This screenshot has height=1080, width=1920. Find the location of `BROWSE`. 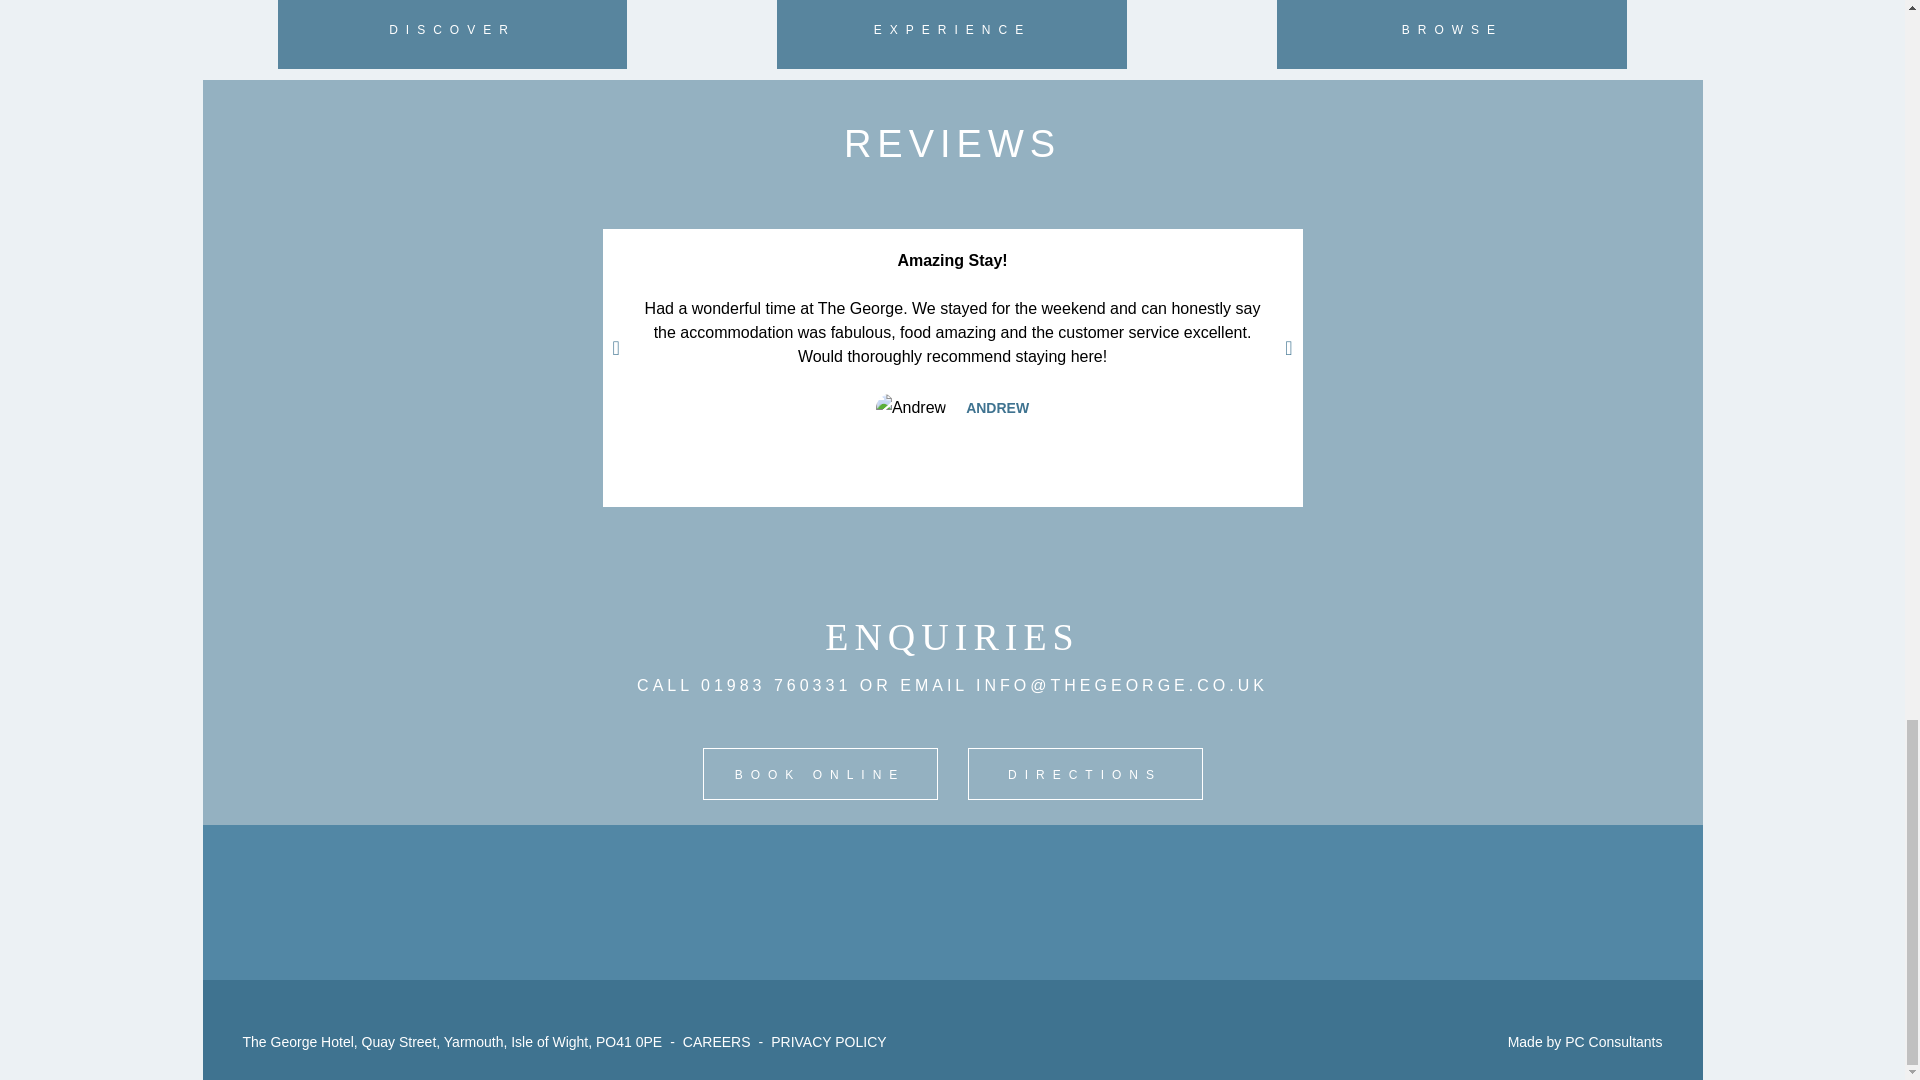

BROWSE is located at coordinates (1452, 29).